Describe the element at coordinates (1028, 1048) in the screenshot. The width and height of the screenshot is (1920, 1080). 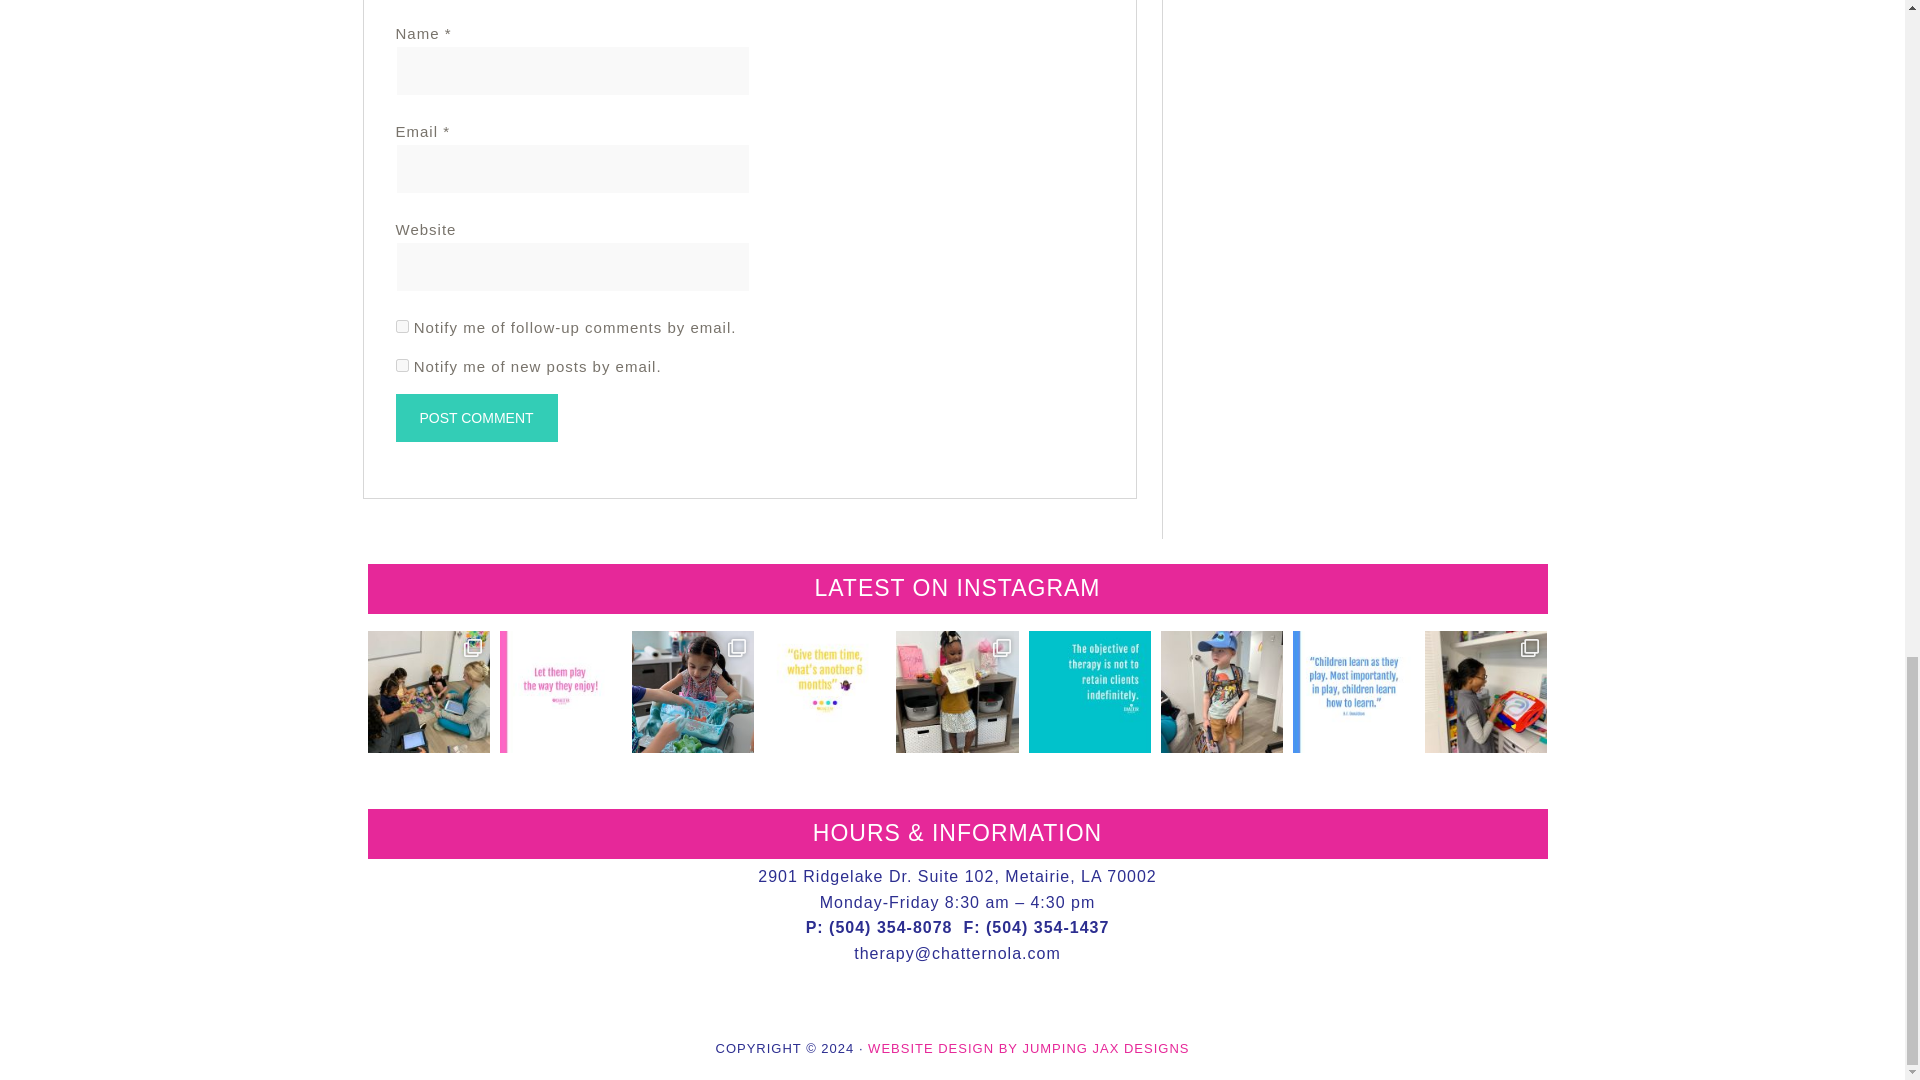
I see `WEBSITE DESIGN BY JUMPING JAX DESIGNS` at that location.